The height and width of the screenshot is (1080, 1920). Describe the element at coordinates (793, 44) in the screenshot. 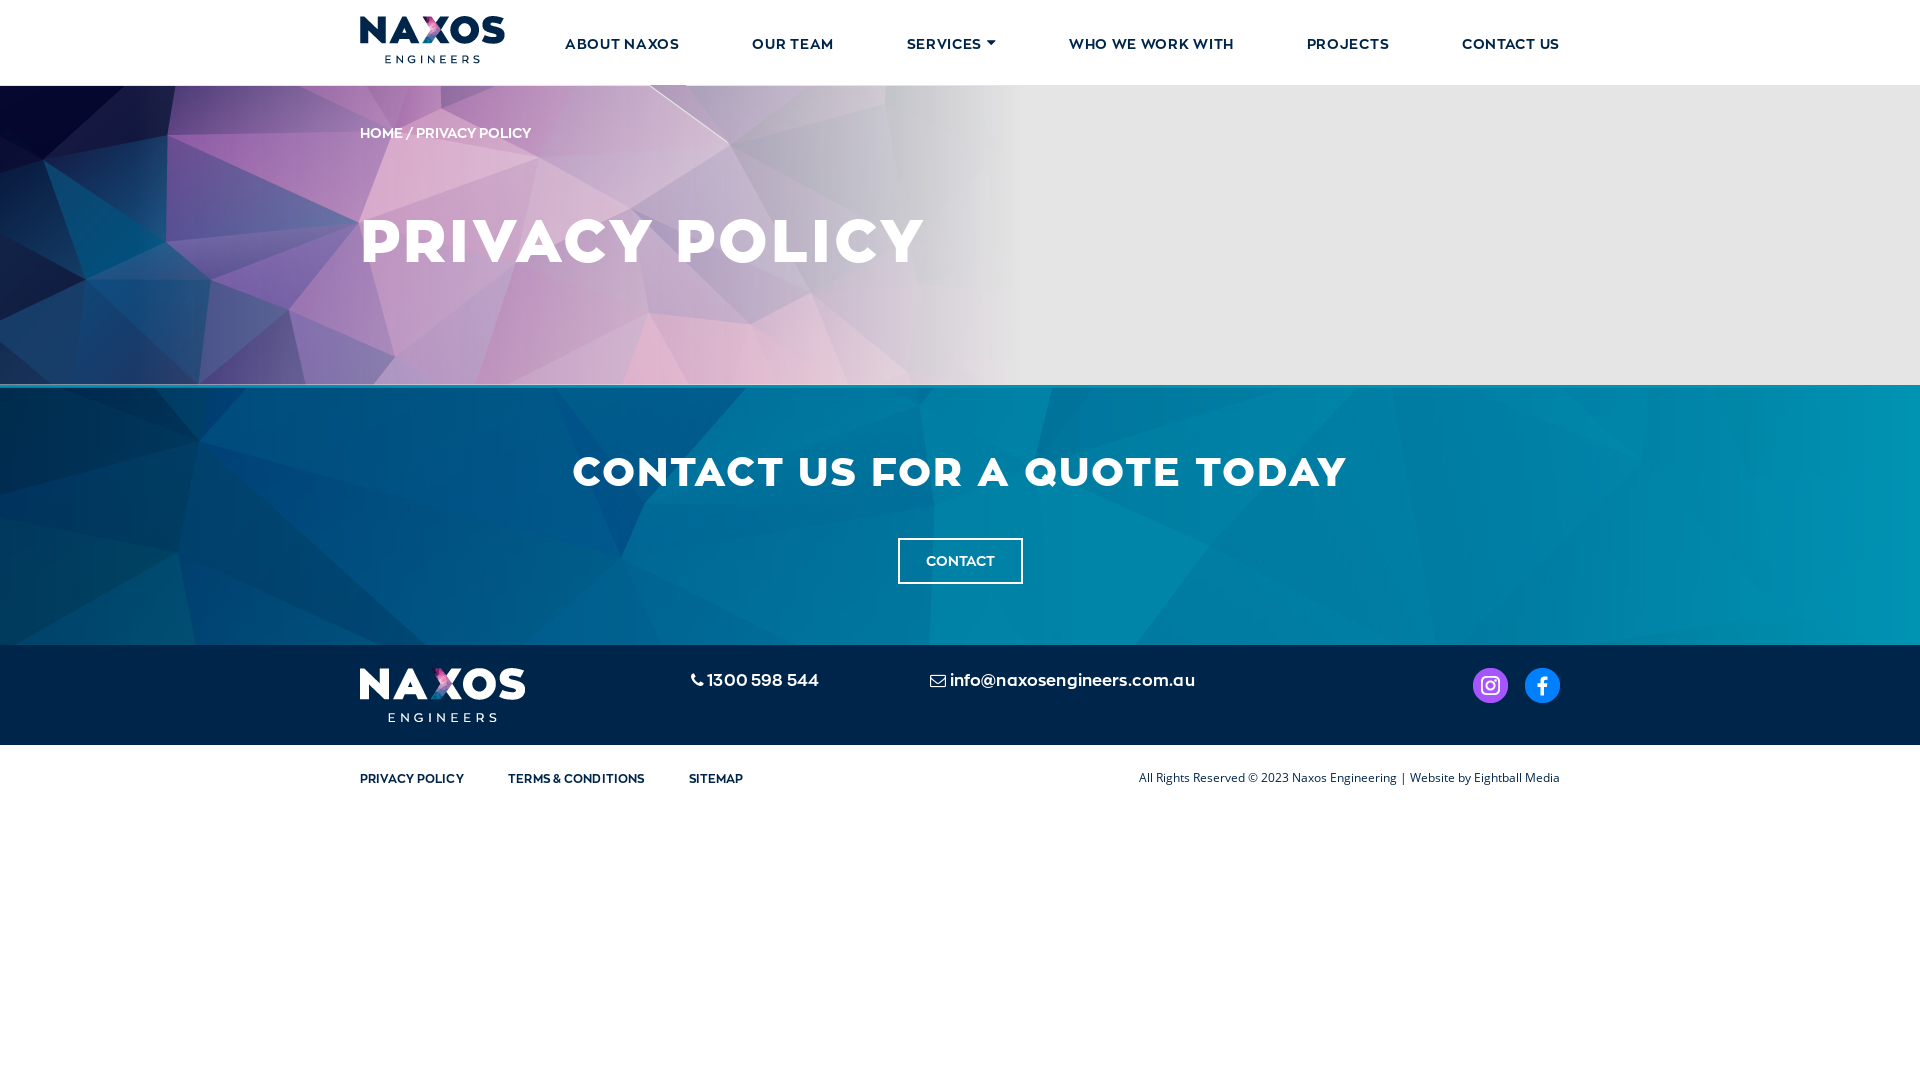

I see `OUR TEAM` at that location.